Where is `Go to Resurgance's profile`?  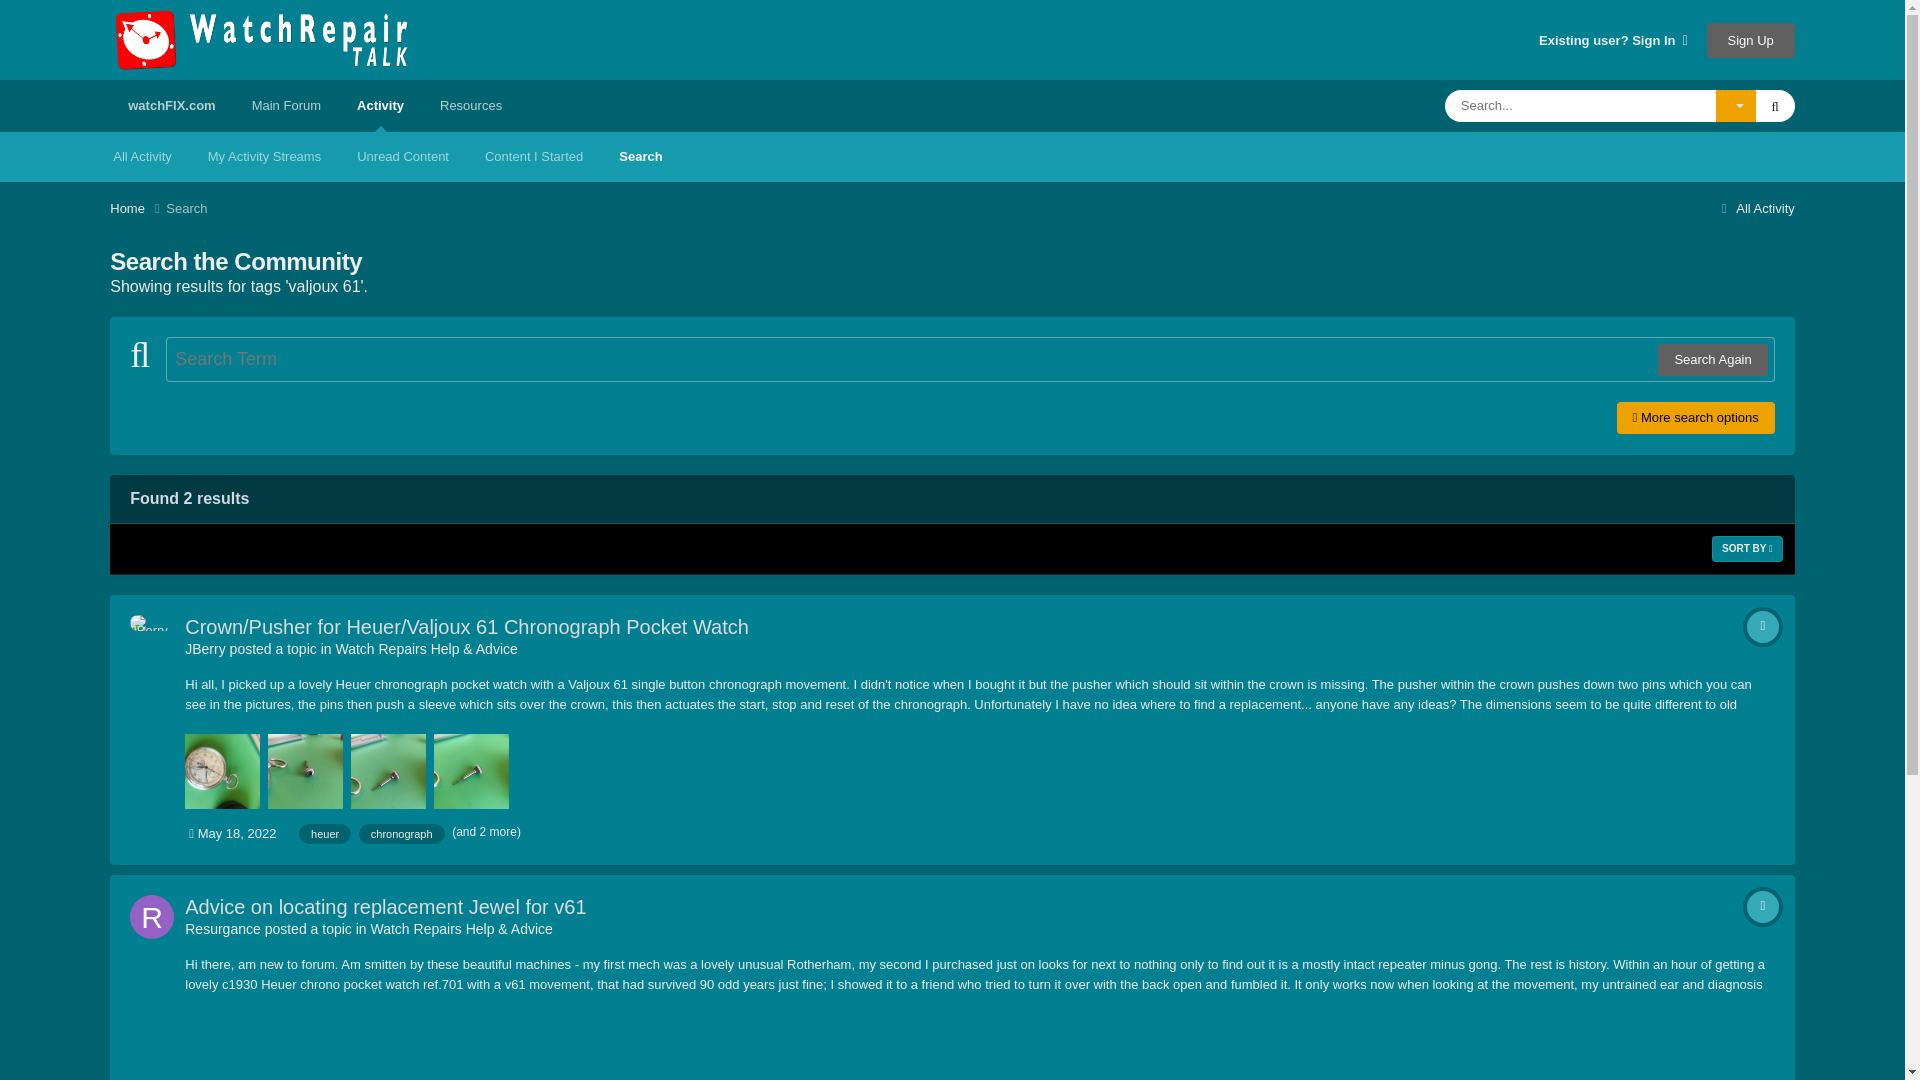 Go to Resurgance's profile is located at coordinates (222, 929).